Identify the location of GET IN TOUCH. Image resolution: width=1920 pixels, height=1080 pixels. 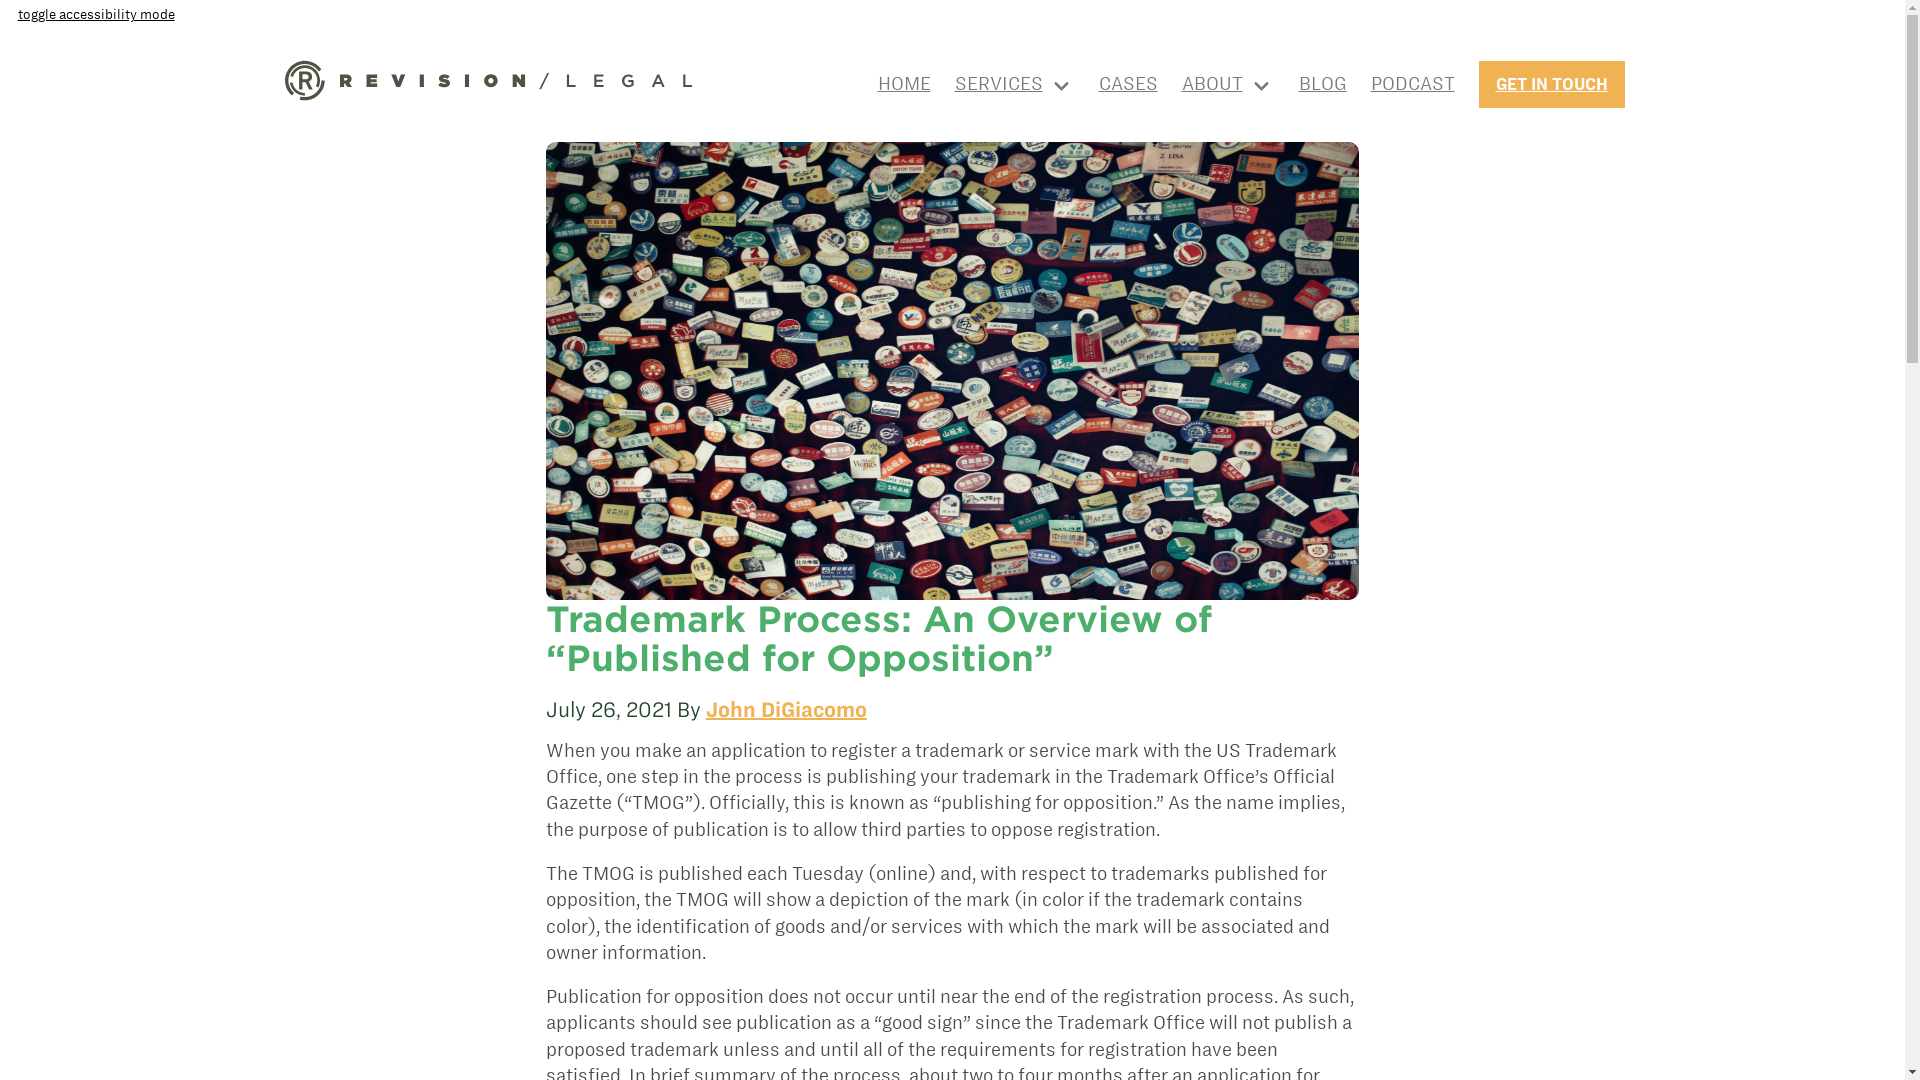
(1551, 84).